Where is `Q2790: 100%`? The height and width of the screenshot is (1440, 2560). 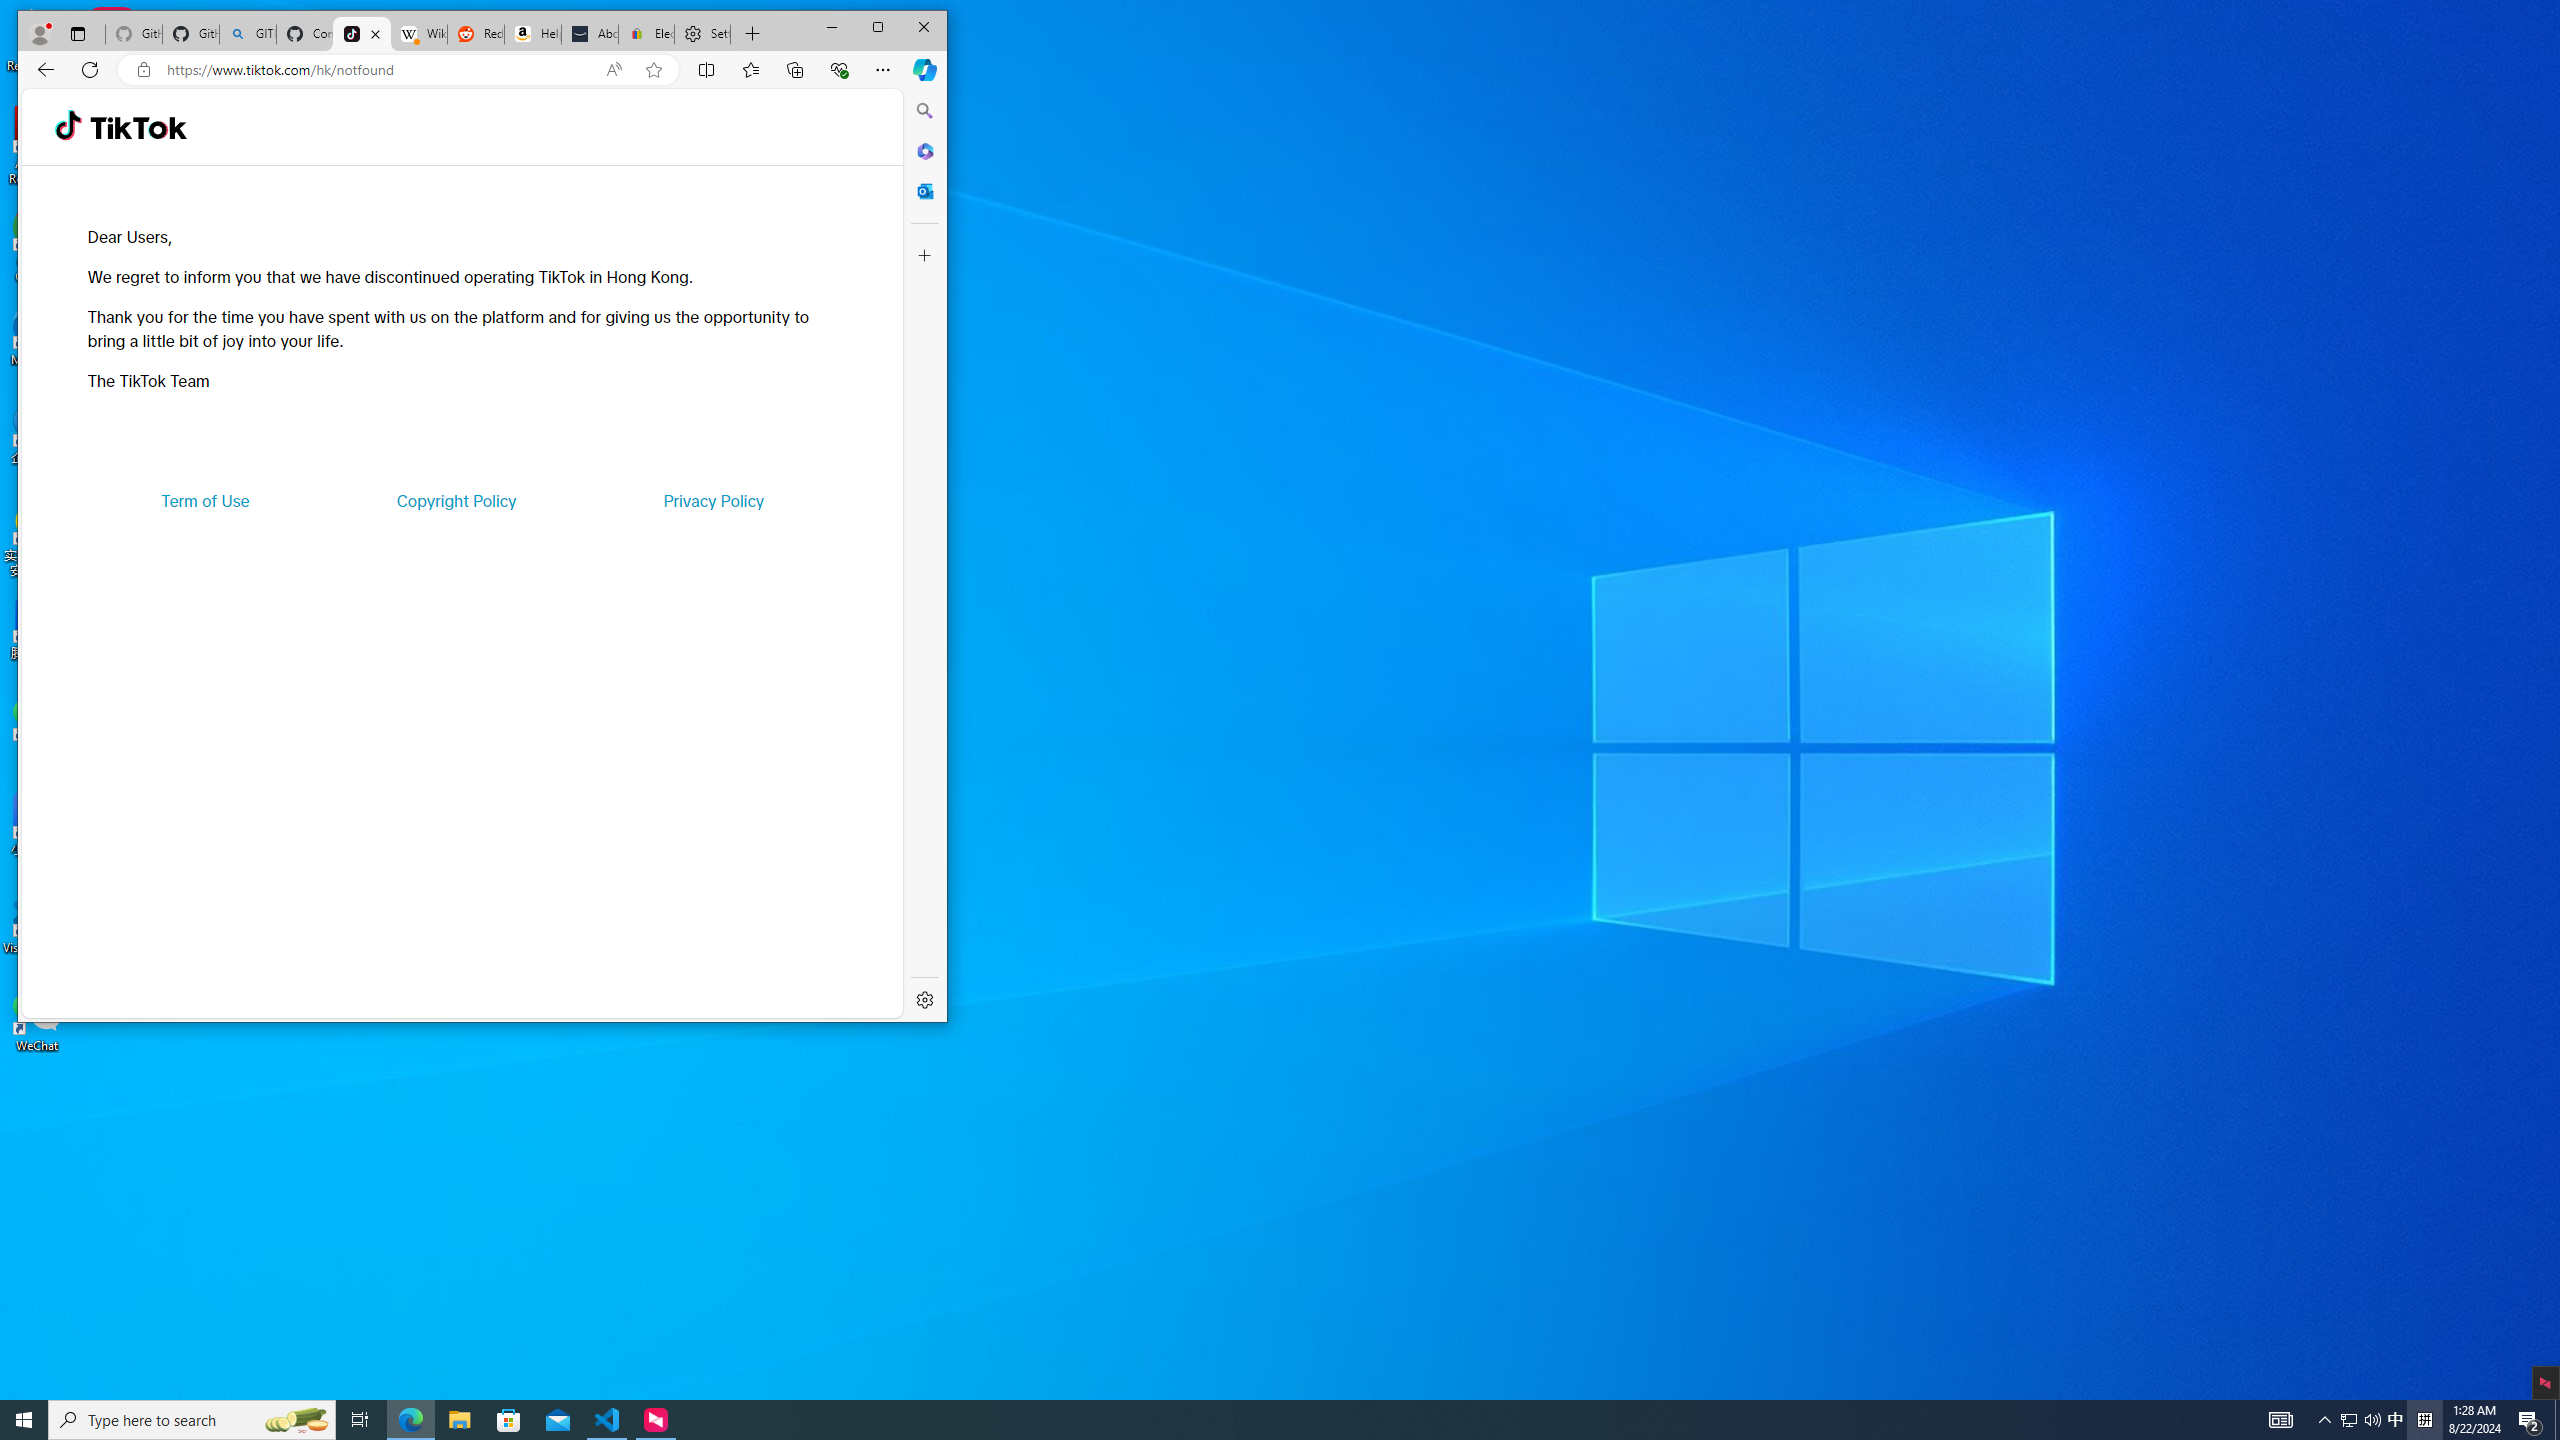
Q2790: 100% is located at coordinates (2372, 1420).